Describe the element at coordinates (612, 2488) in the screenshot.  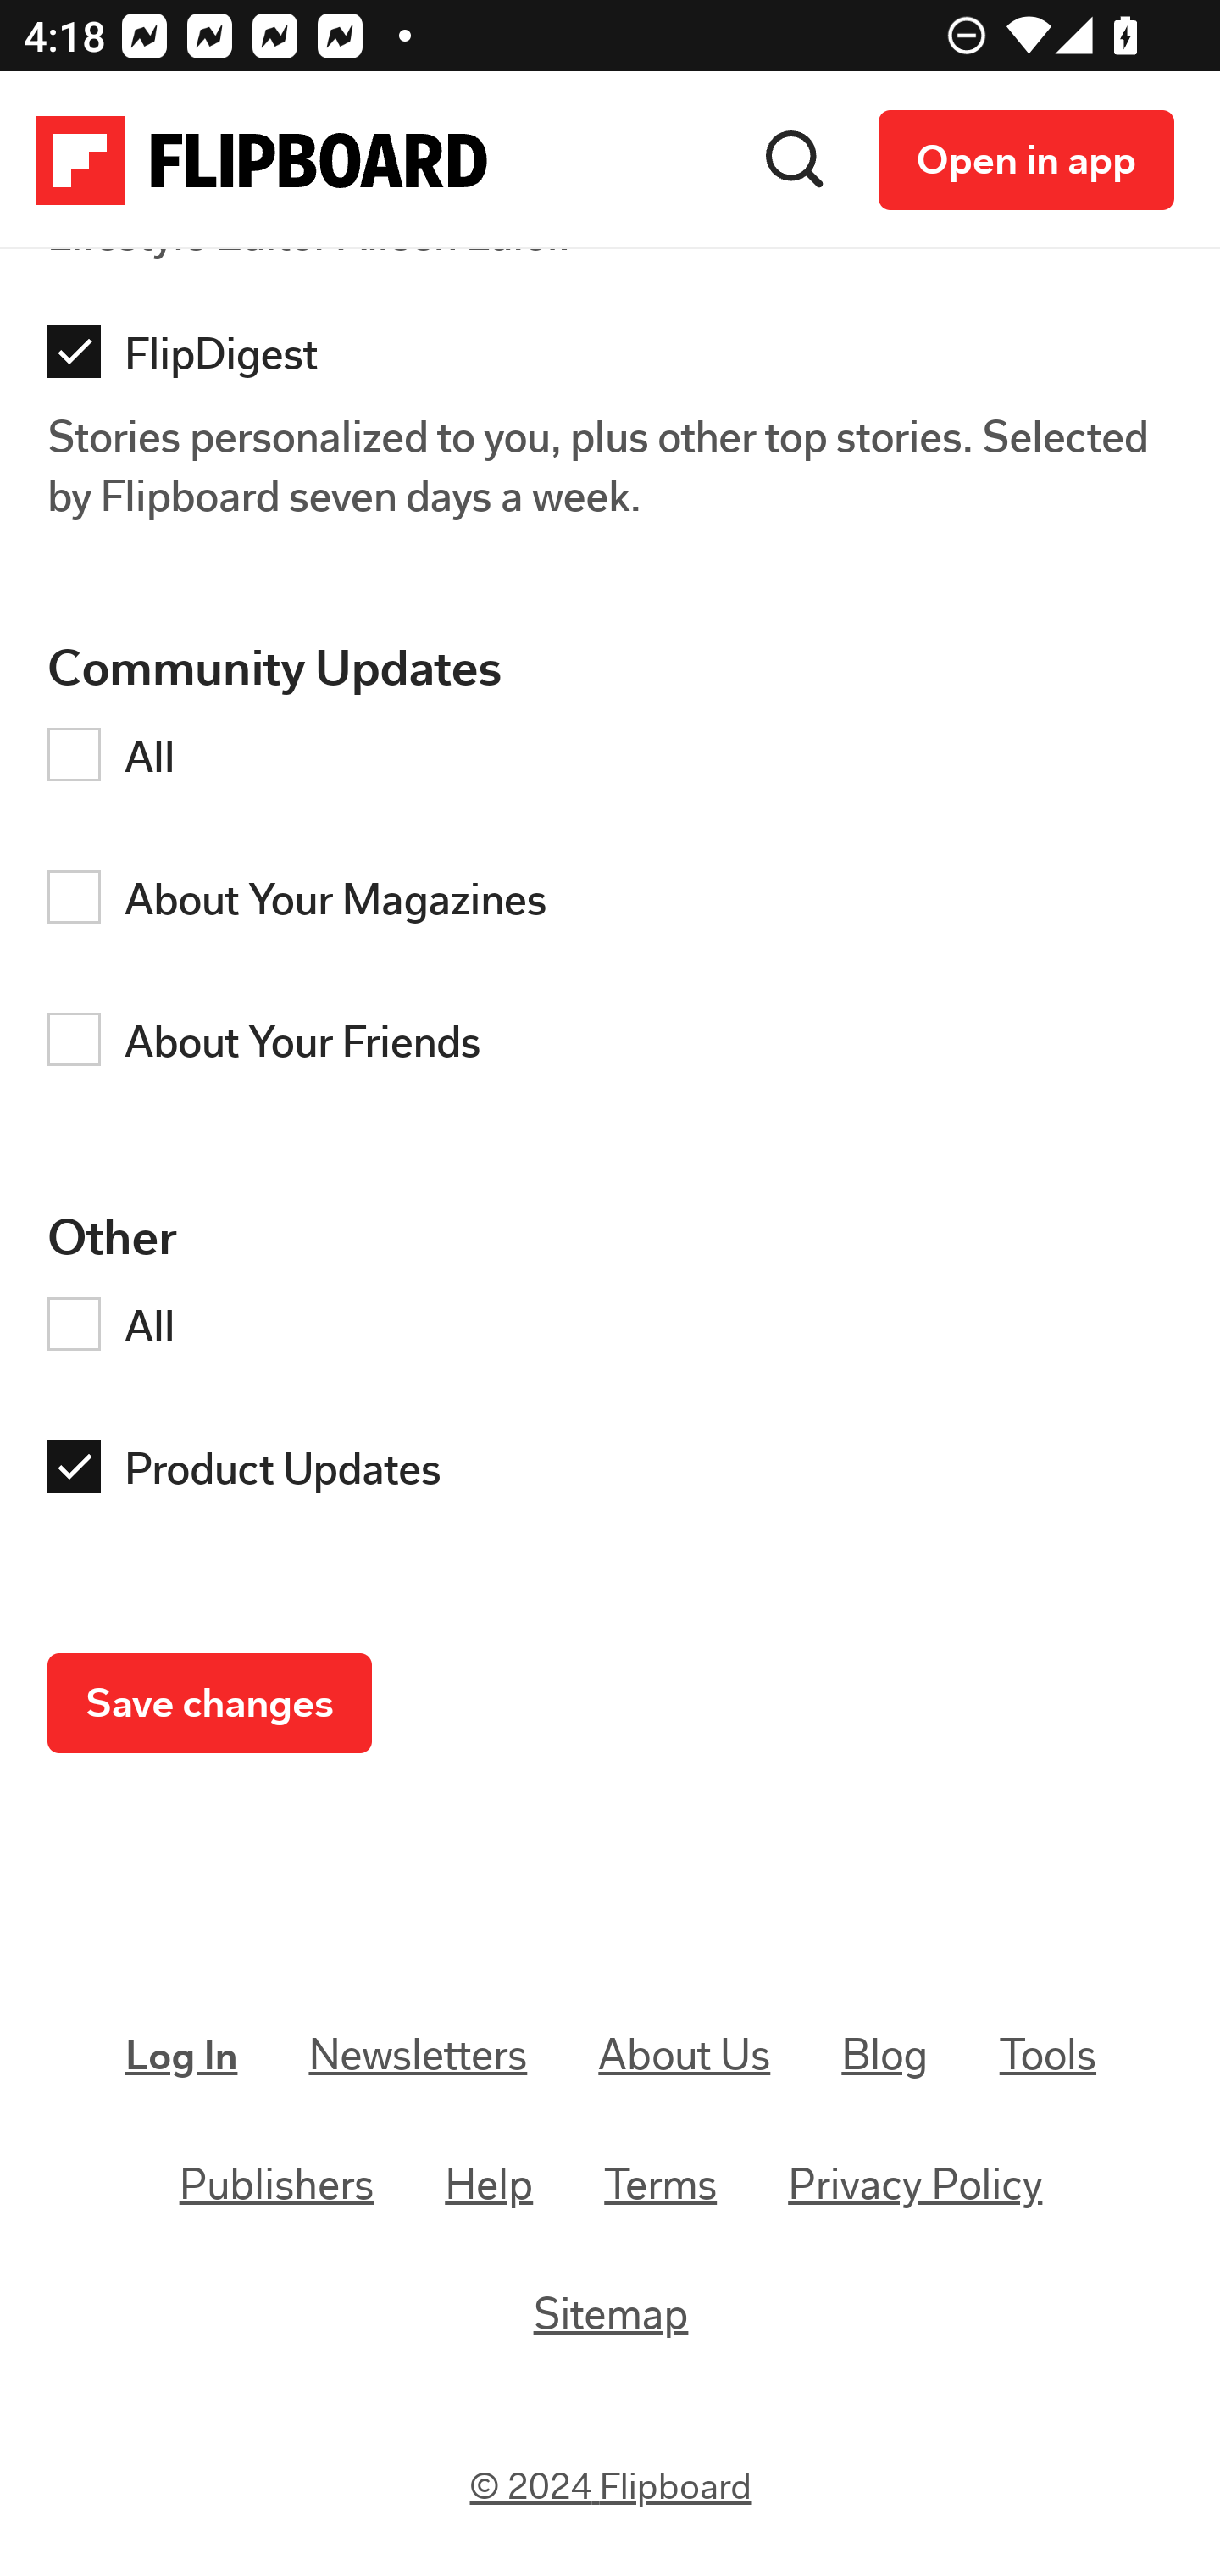
I see `© 2024Flipboard ©  2024 Flipboard` at that location.